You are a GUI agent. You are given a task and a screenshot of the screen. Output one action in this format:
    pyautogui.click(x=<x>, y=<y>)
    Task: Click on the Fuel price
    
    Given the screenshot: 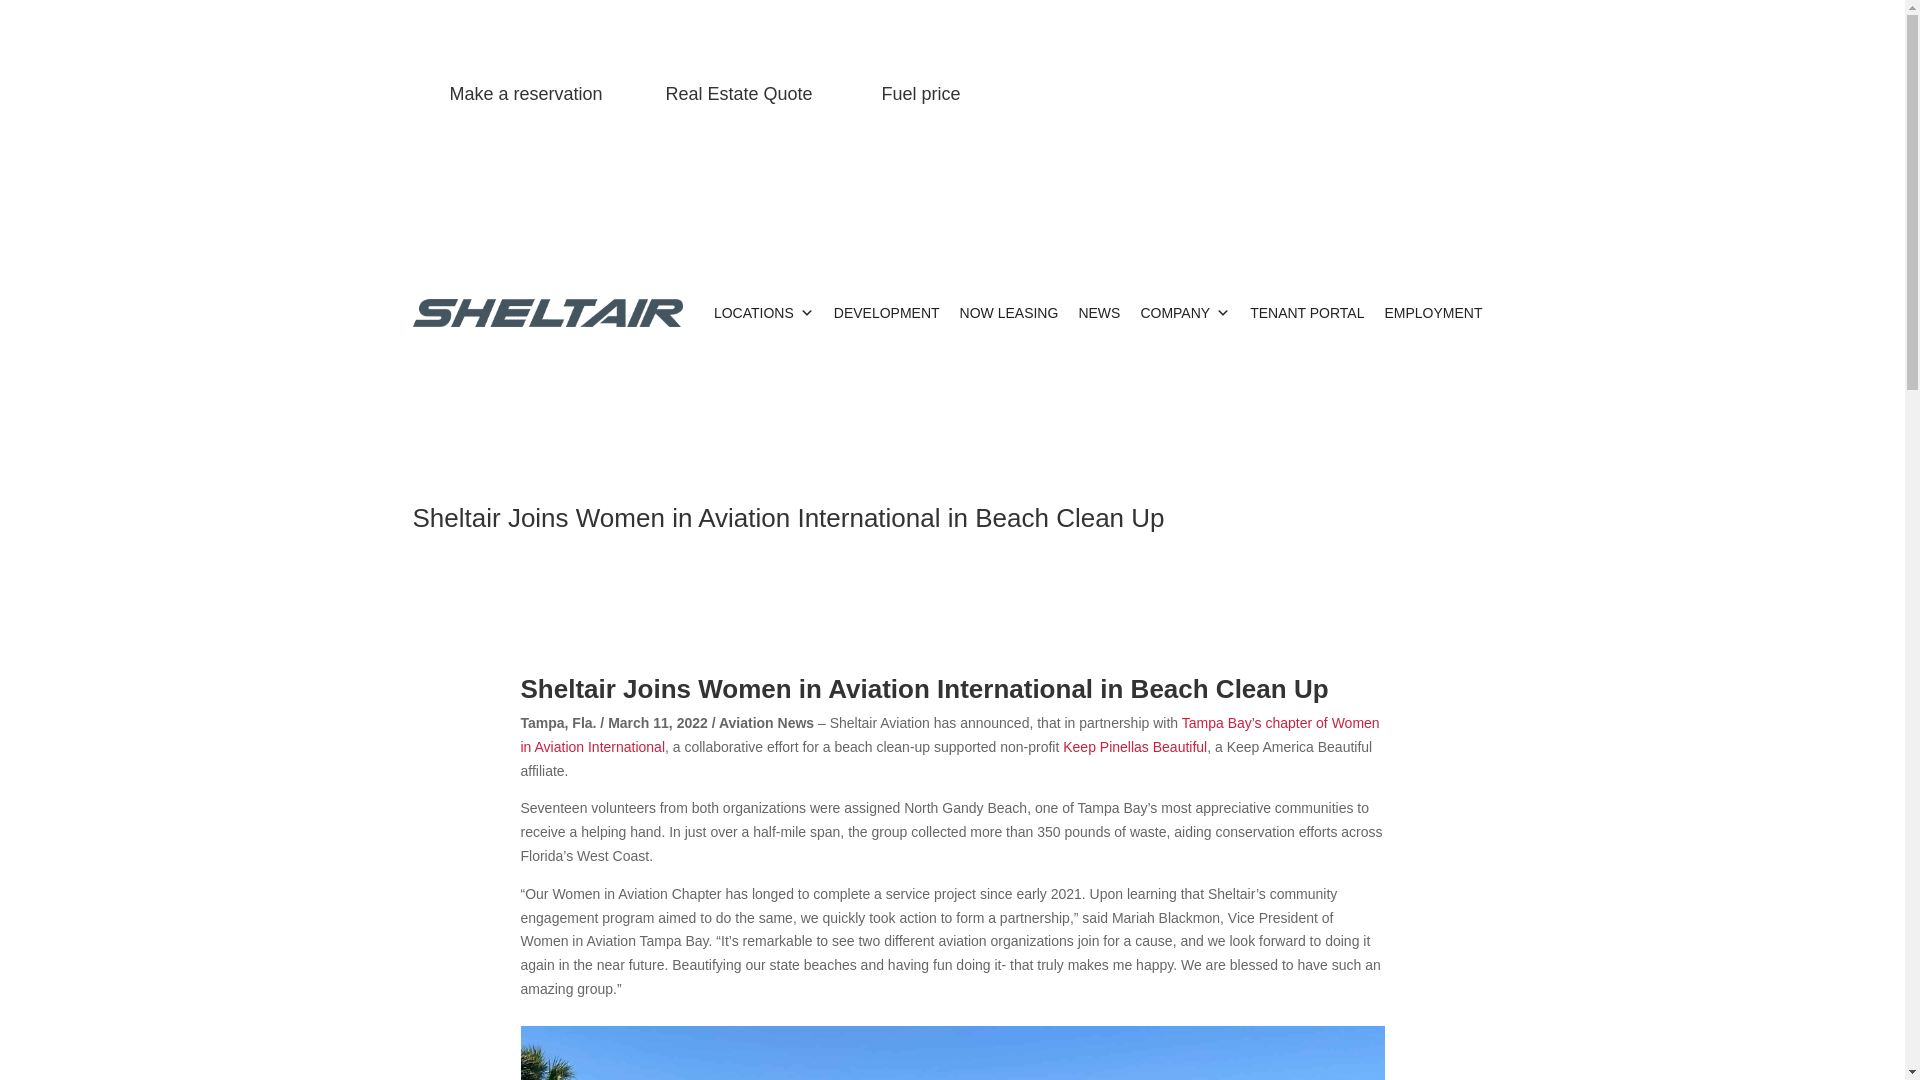 What is the action you would take?
    pyautogui.click(x=921, y=94)
    